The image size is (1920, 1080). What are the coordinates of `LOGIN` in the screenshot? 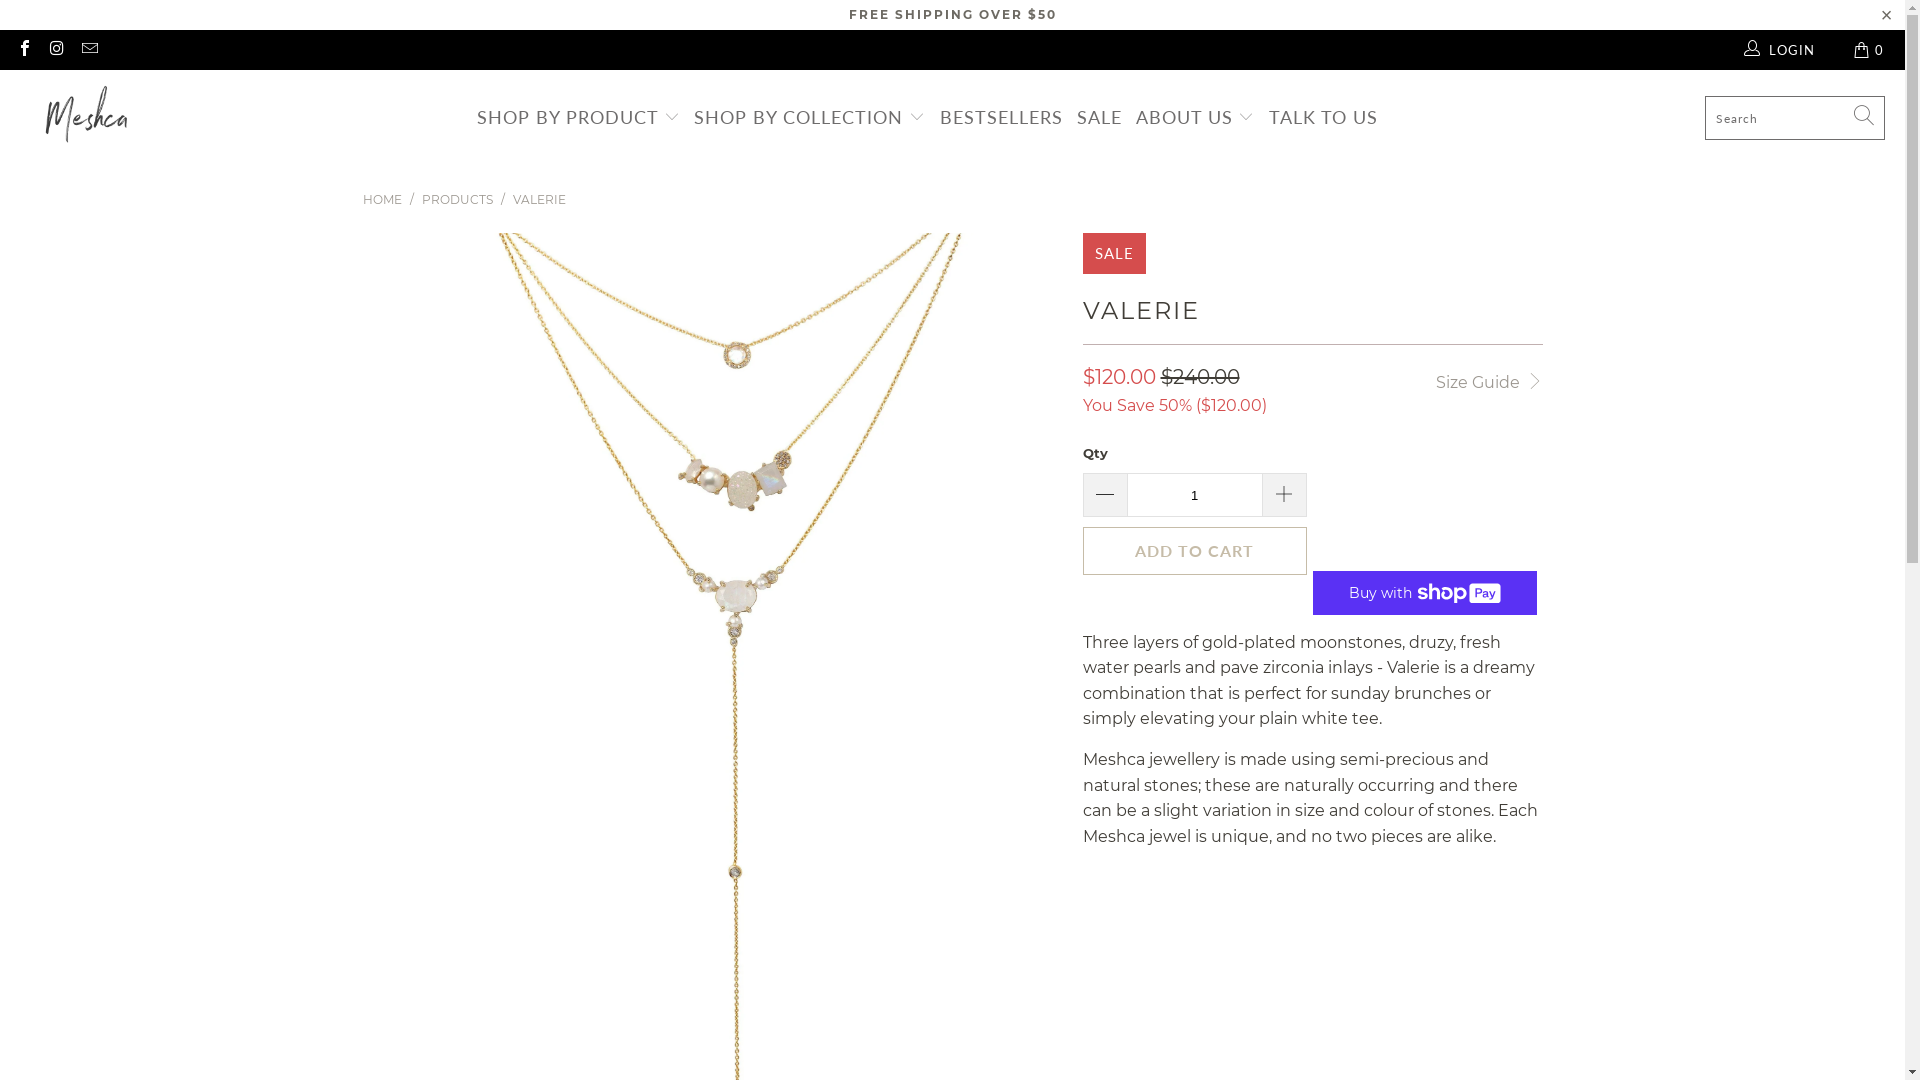 It's located at (1781, 50).